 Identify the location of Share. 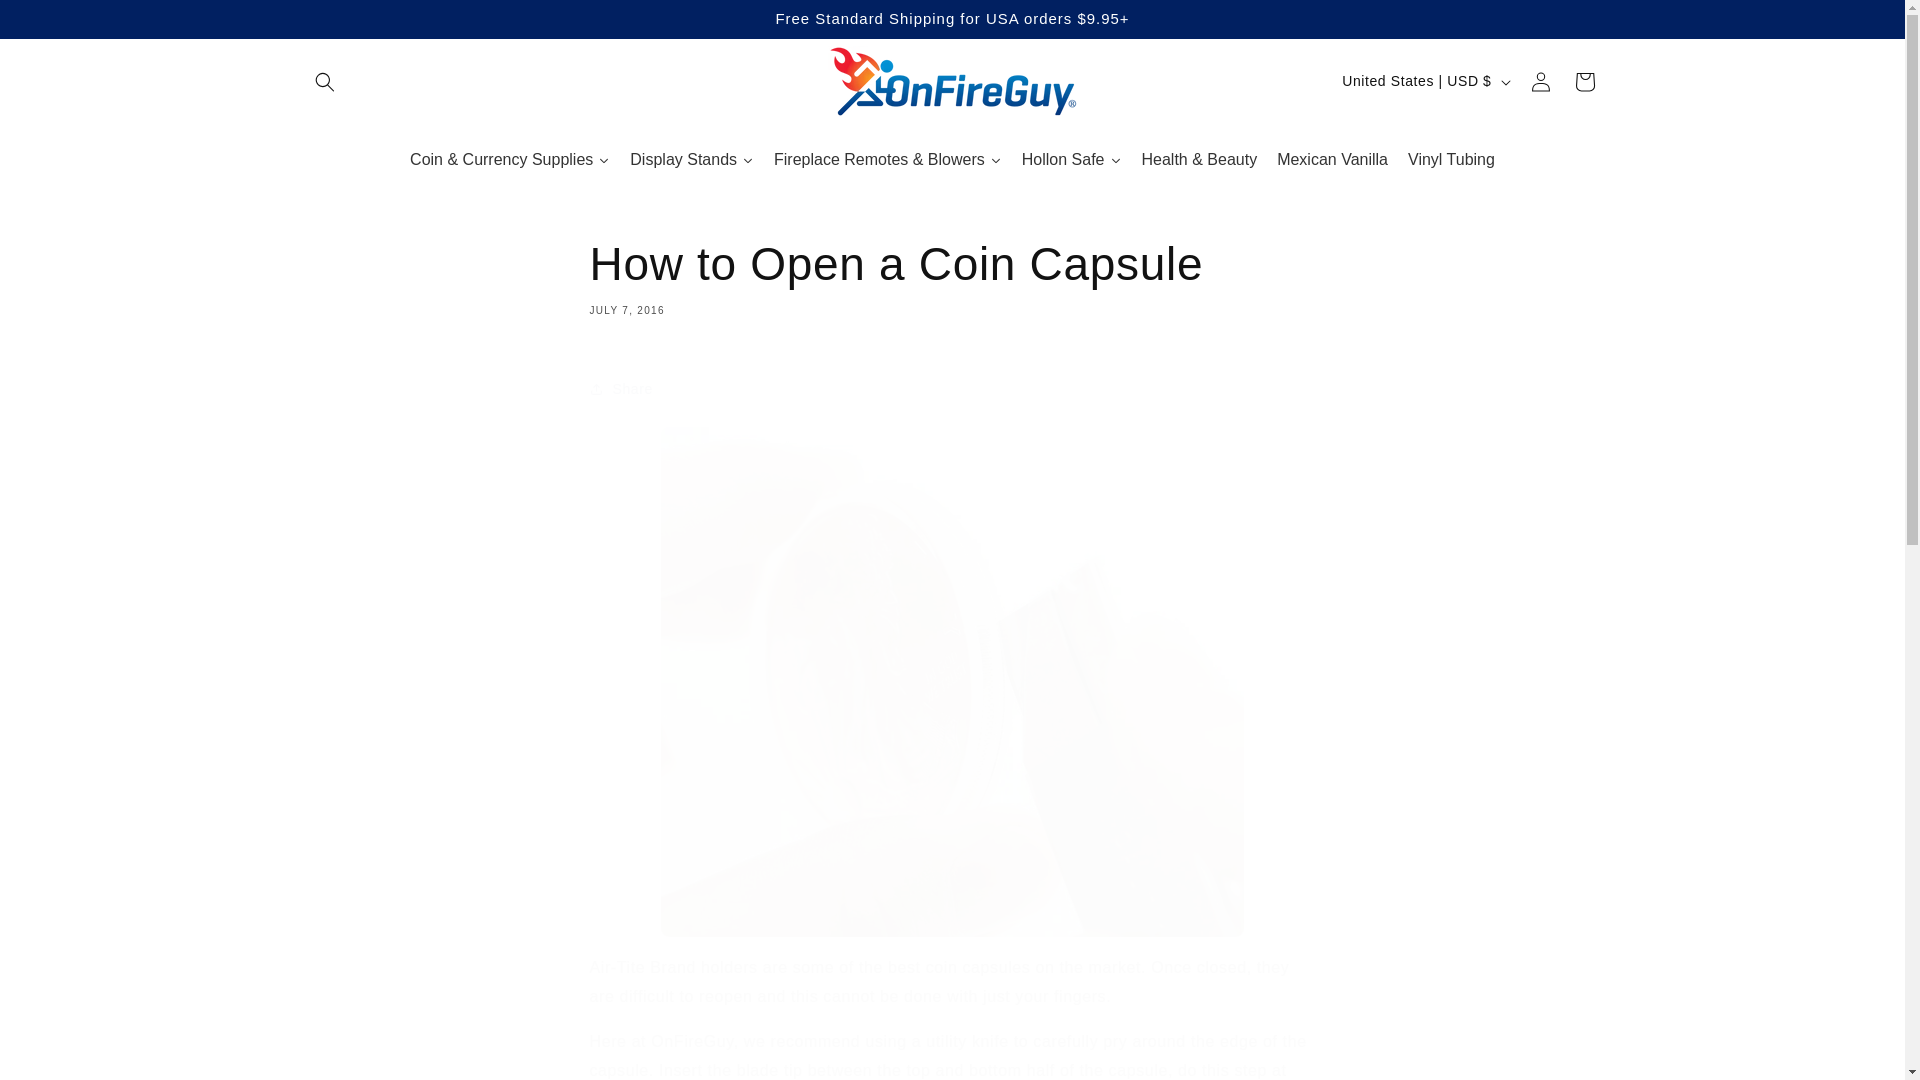
(1072, 160).